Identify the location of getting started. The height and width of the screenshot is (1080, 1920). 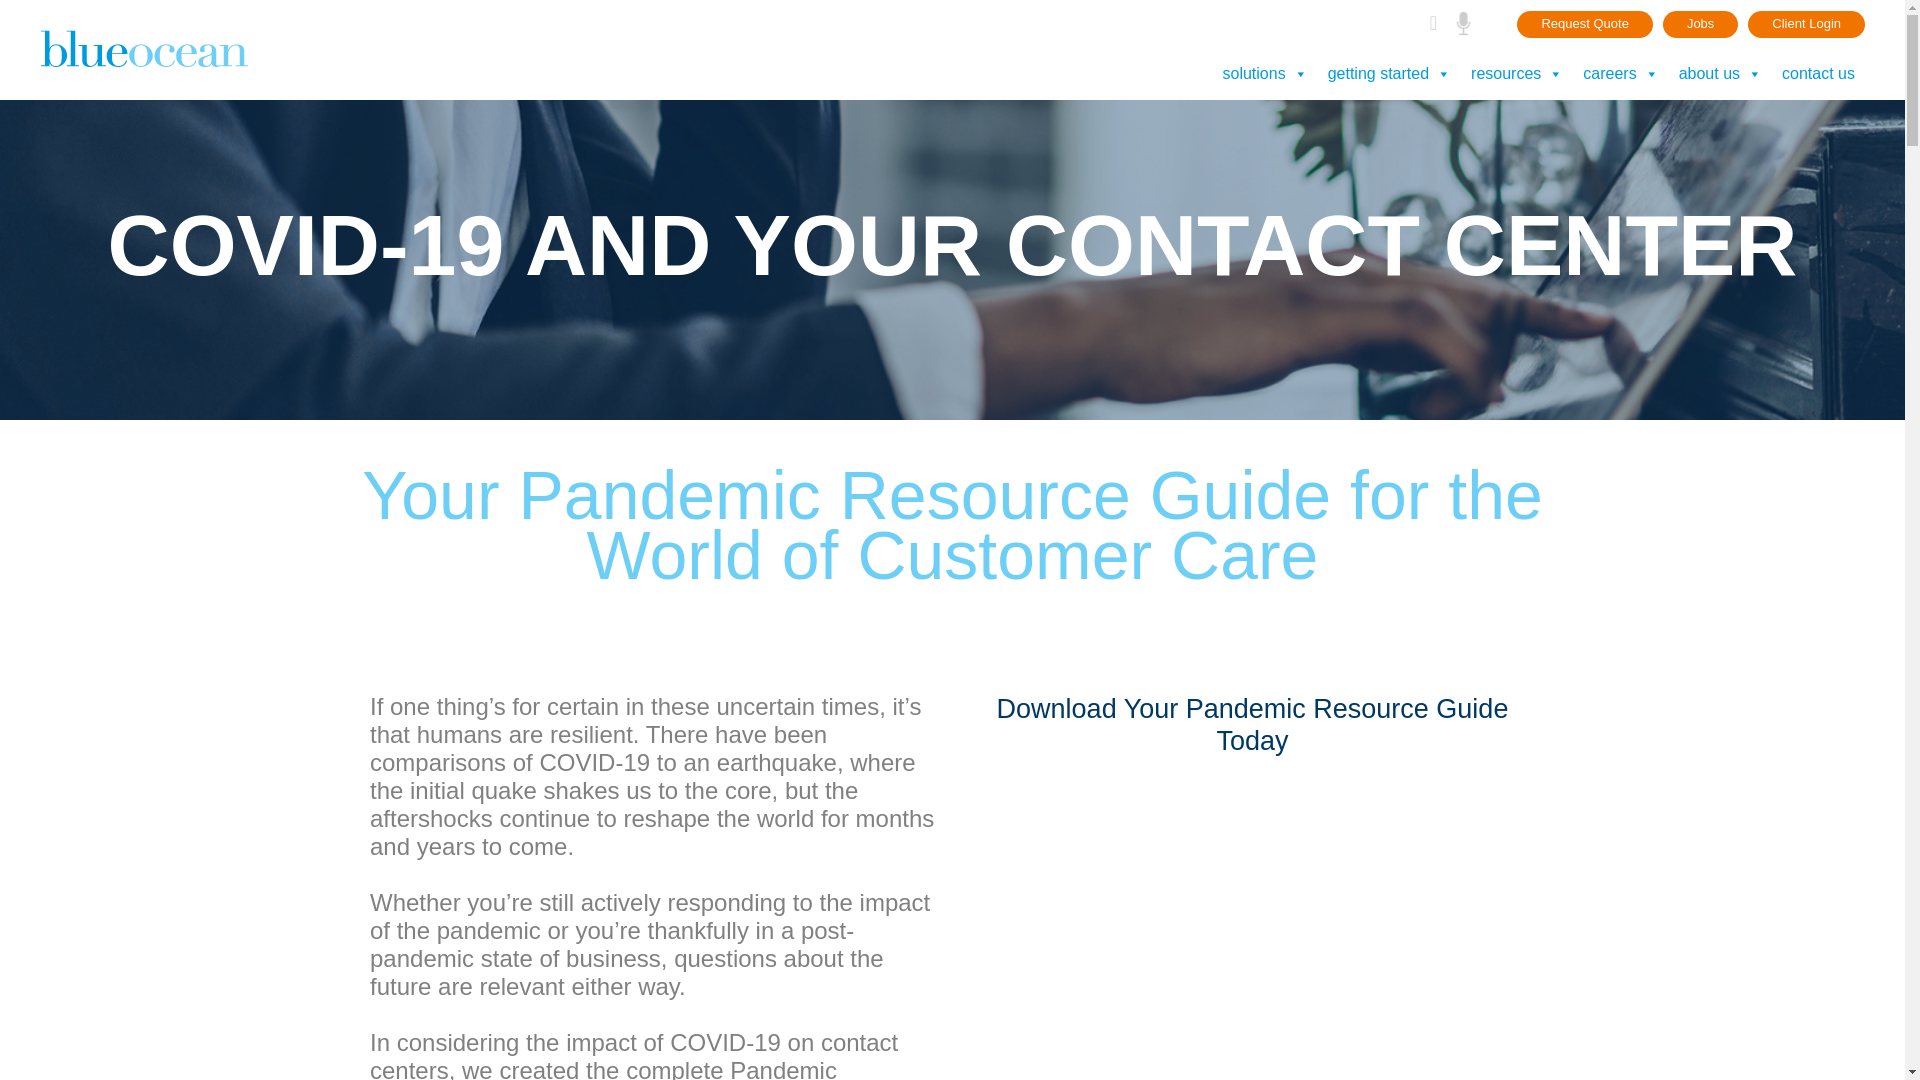
(1389, 74).